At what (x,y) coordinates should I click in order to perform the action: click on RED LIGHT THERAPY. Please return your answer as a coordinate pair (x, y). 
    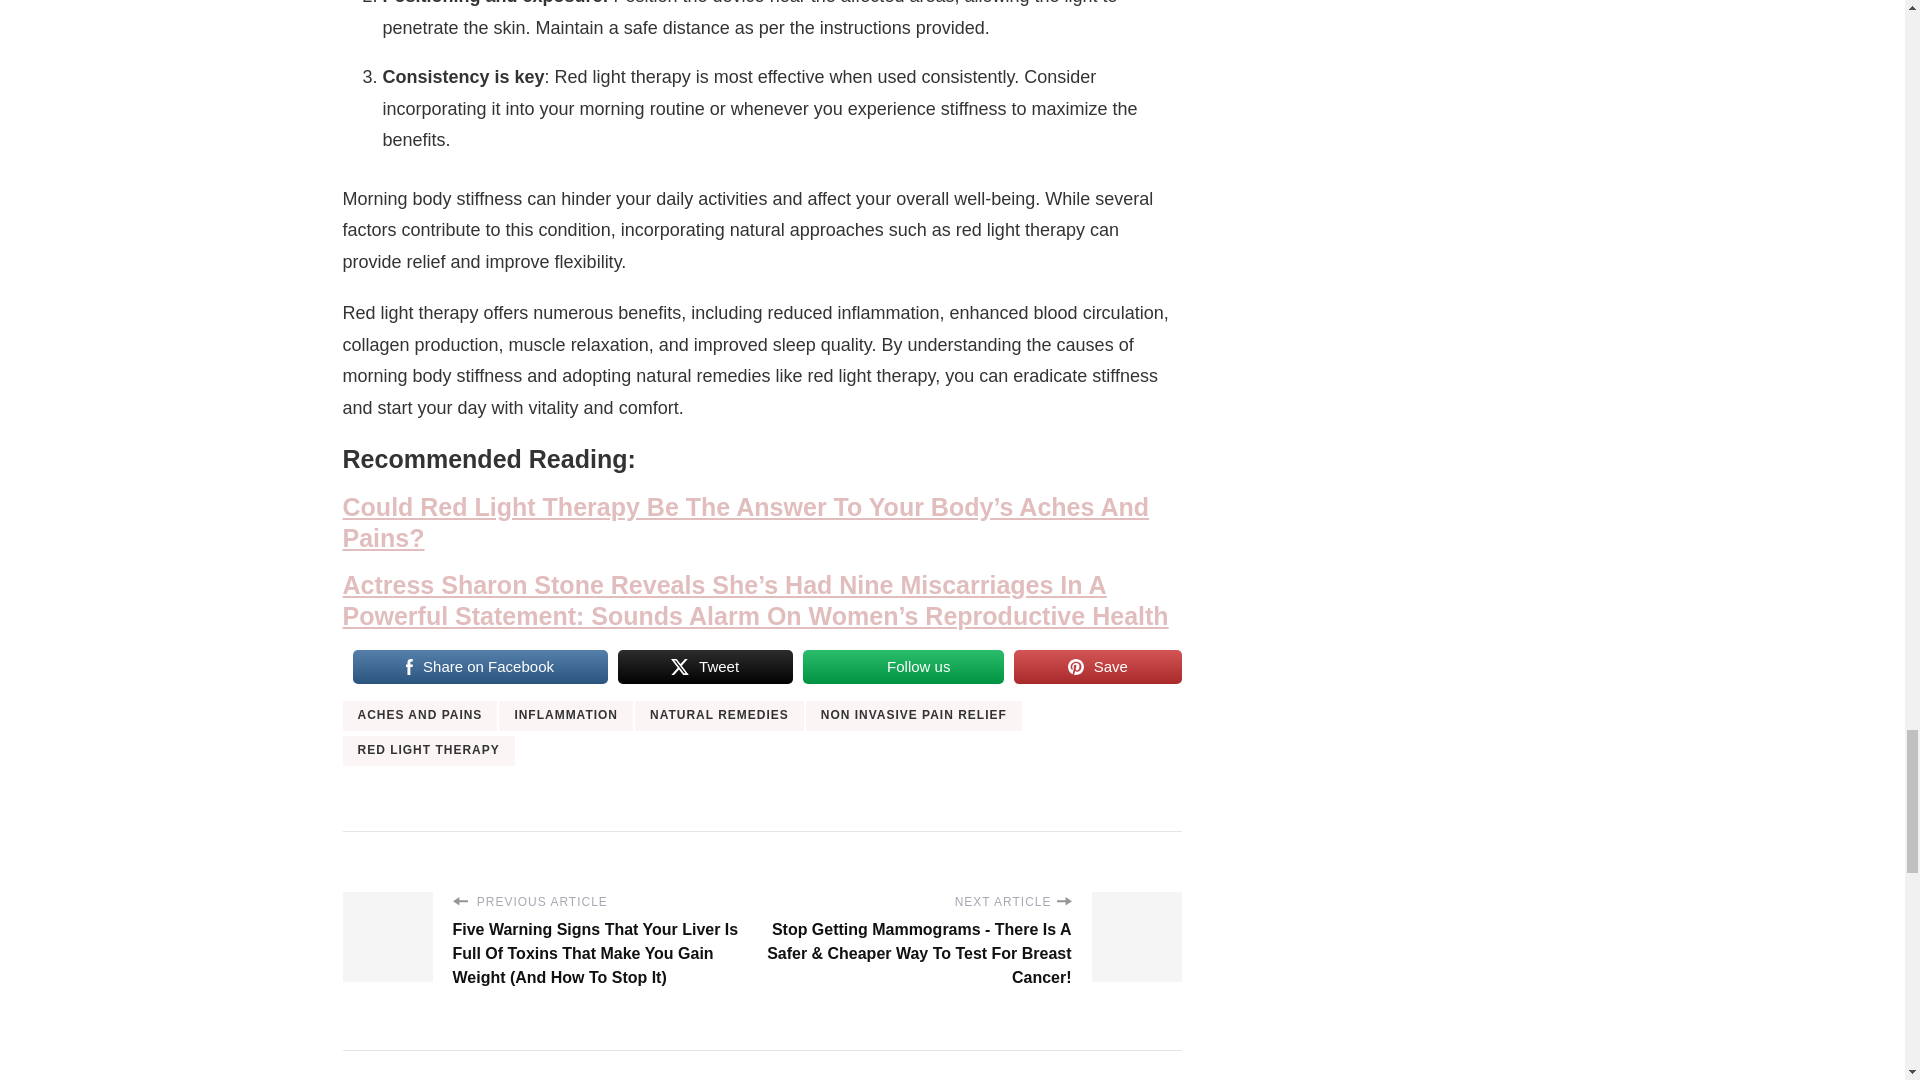
    Looking at the image, I should click on (428, 750).